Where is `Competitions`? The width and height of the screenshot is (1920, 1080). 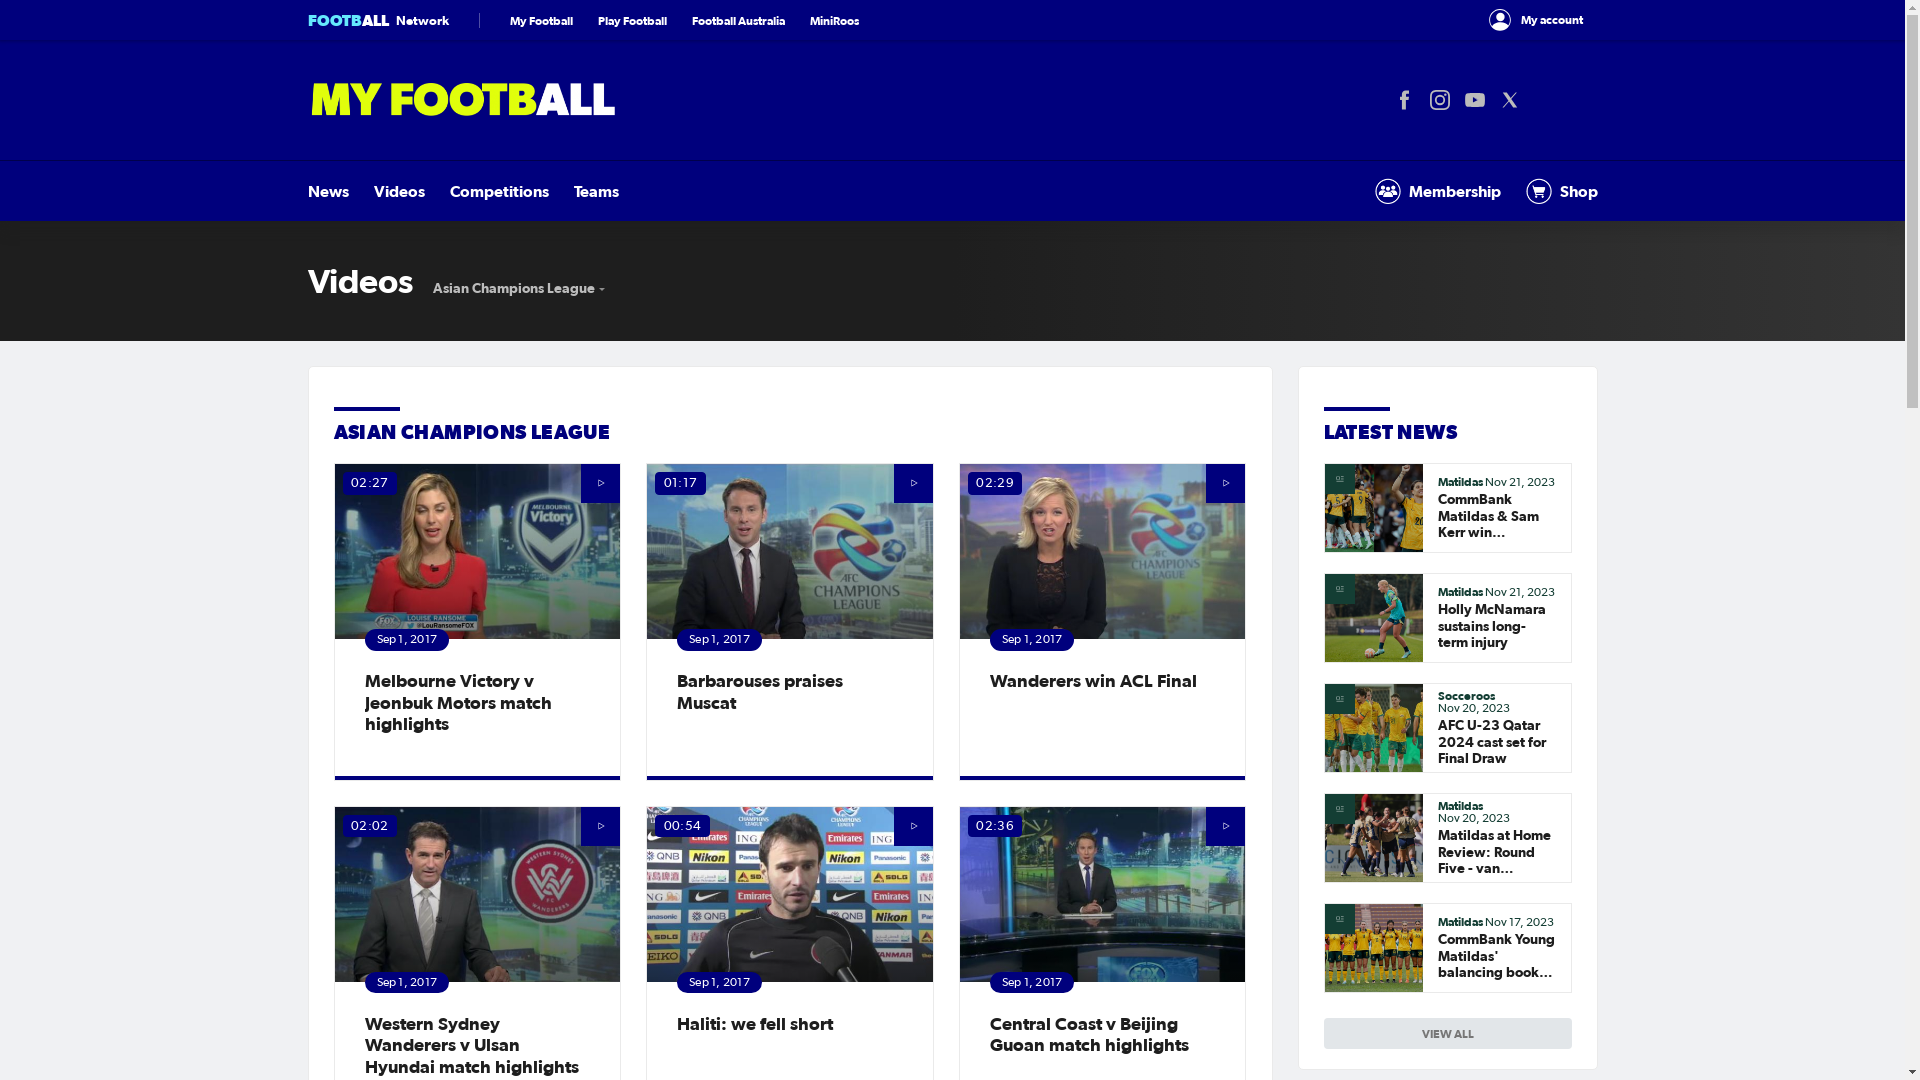 Competitions is located at coordinates (500, 191).